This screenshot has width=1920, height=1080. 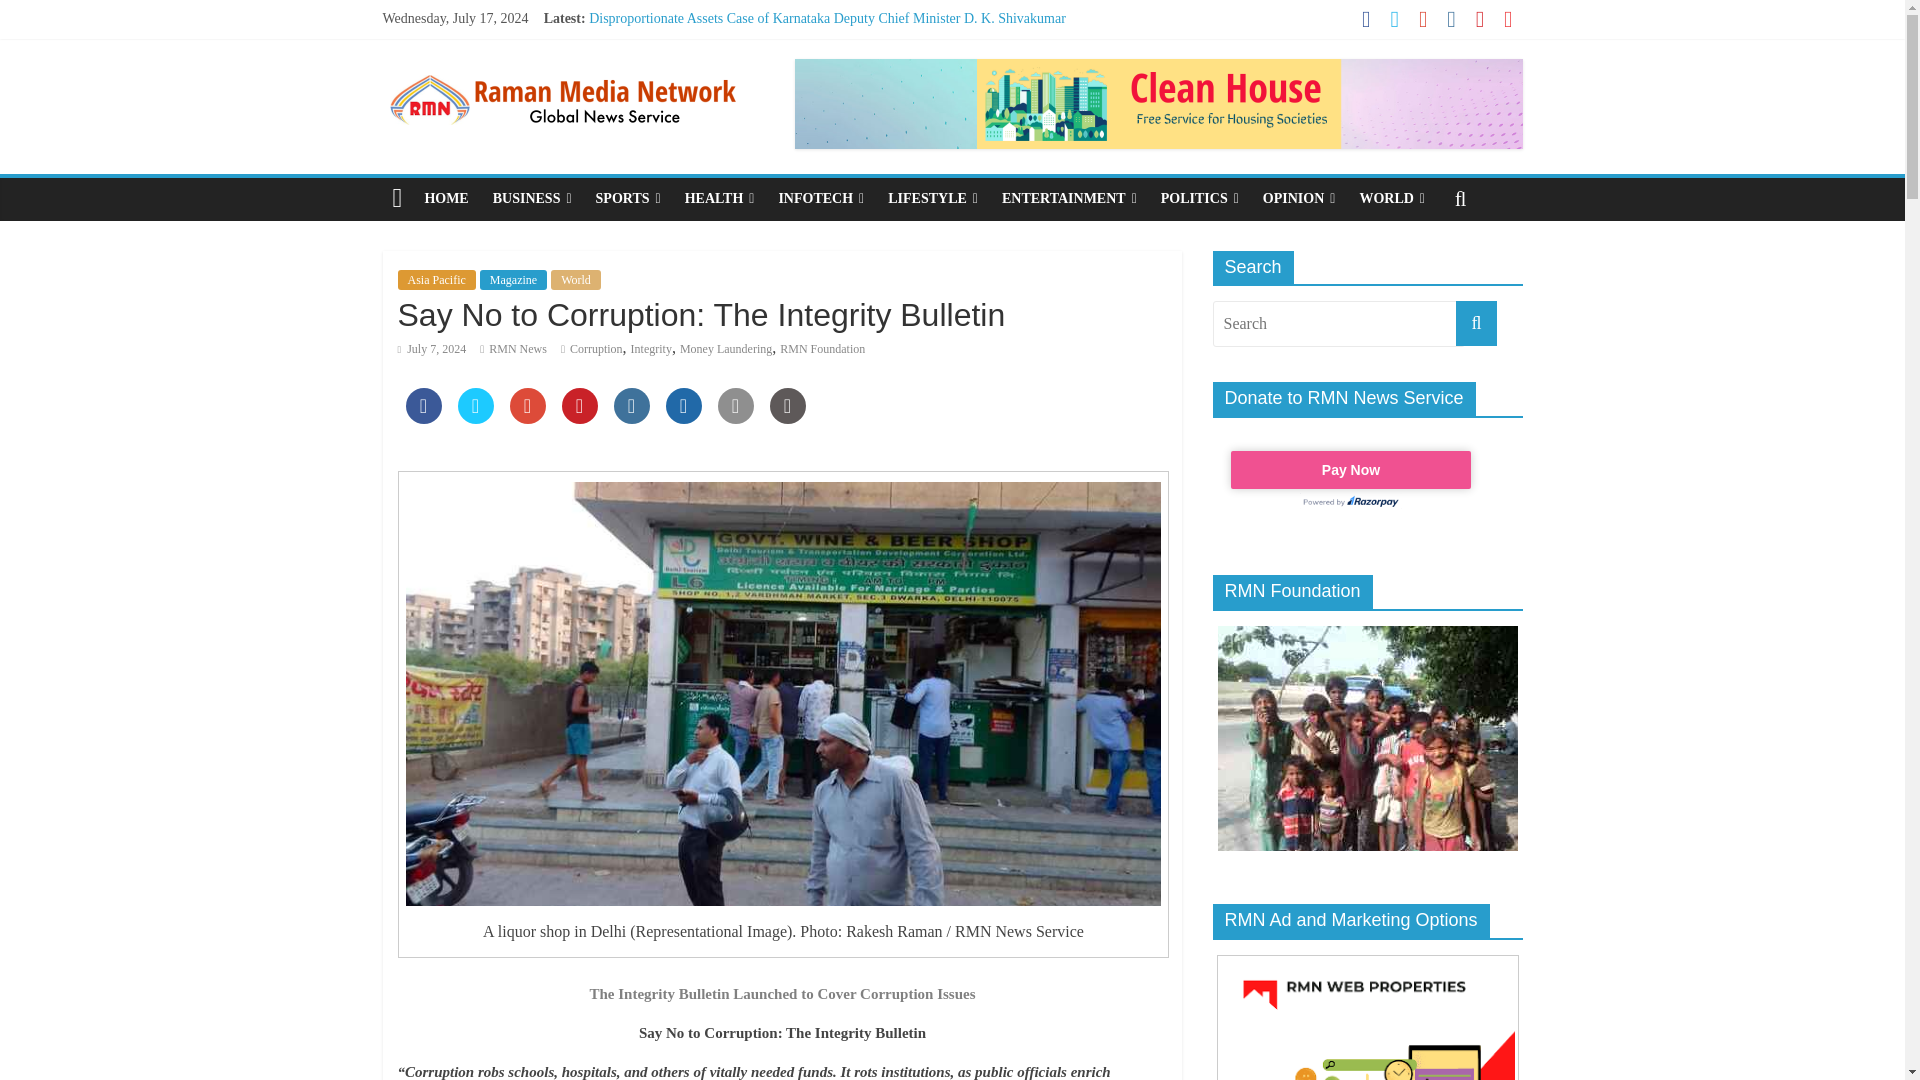 What do you see at coordinates (1069, 199) in the screenshot?
I see `ENTERTAINMENT` at bounding box center [1069, 199].